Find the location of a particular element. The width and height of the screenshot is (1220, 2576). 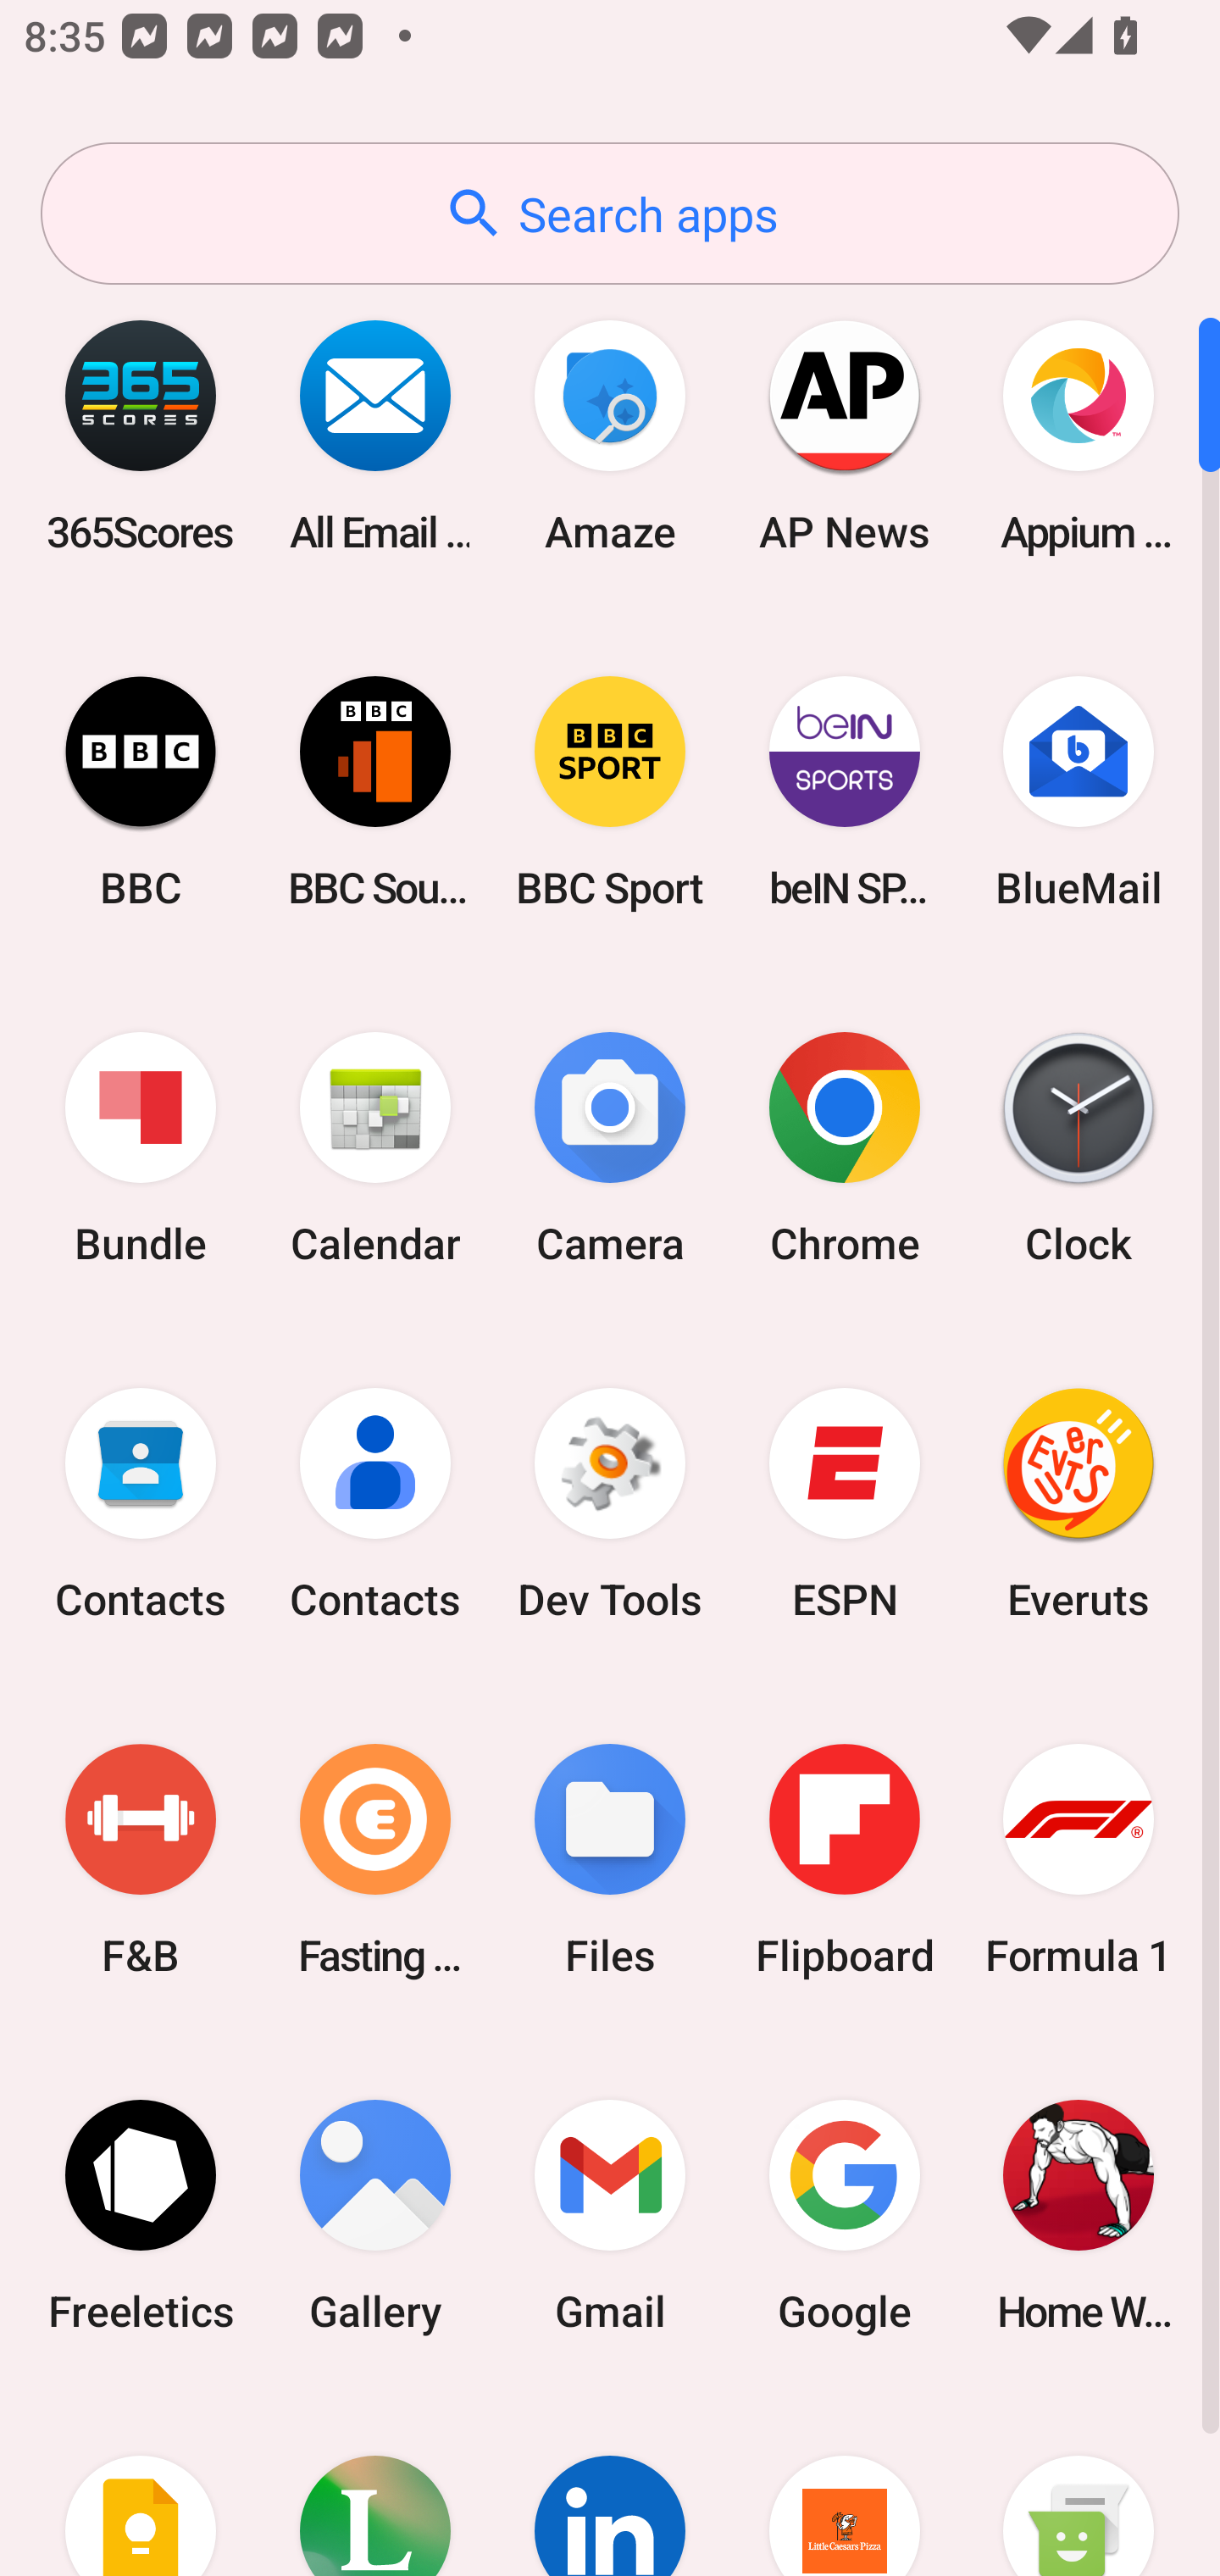

AP News is located at coordinates (844, 436).